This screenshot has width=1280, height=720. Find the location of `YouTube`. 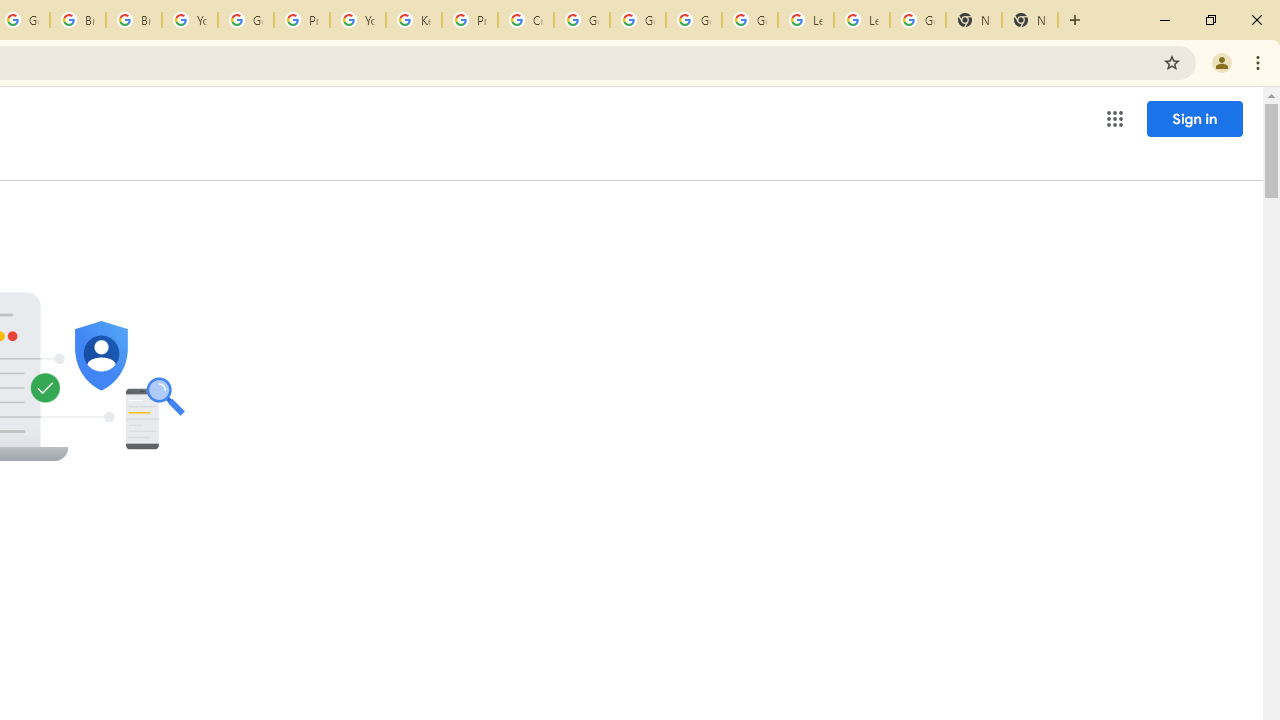

YouTube is located at coordinates (190, 20).